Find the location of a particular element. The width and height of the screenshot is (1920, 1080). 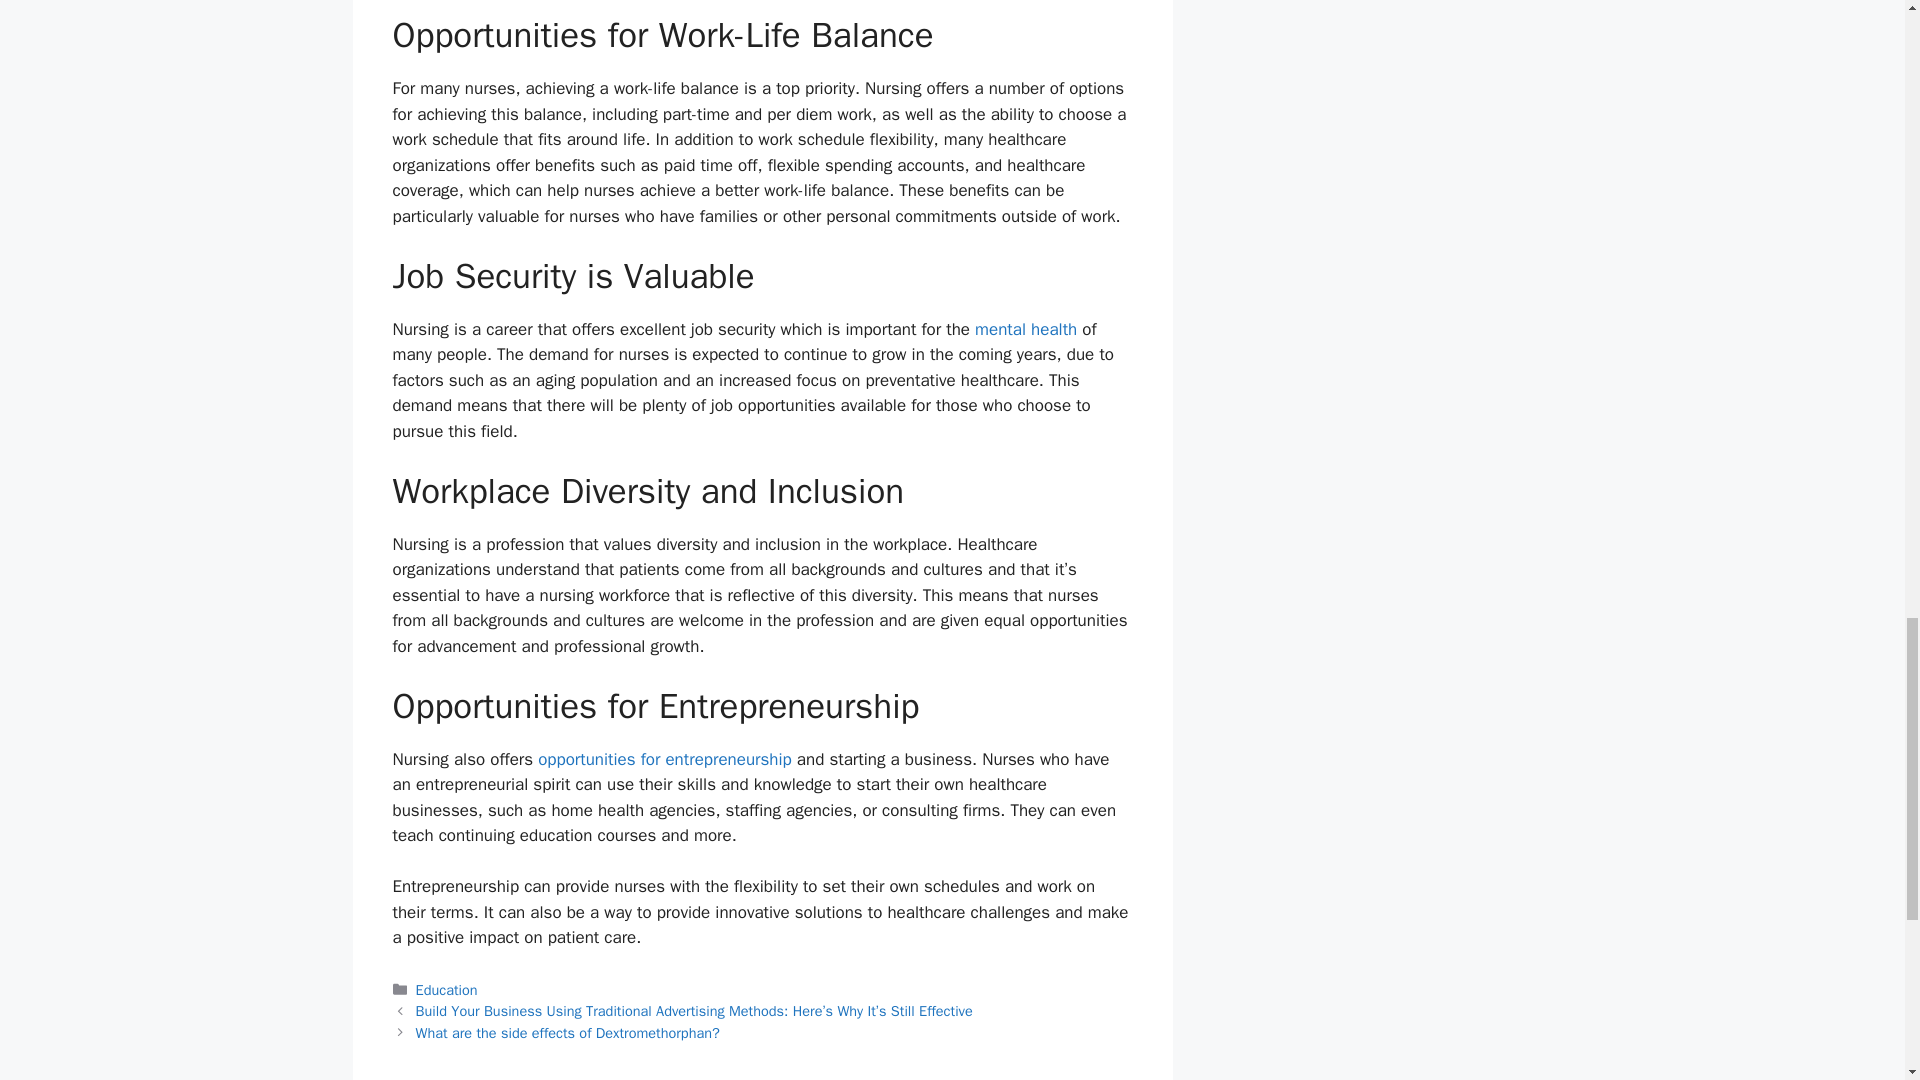

opportunities for entrepreneurship is located at coordinates (664, 760).